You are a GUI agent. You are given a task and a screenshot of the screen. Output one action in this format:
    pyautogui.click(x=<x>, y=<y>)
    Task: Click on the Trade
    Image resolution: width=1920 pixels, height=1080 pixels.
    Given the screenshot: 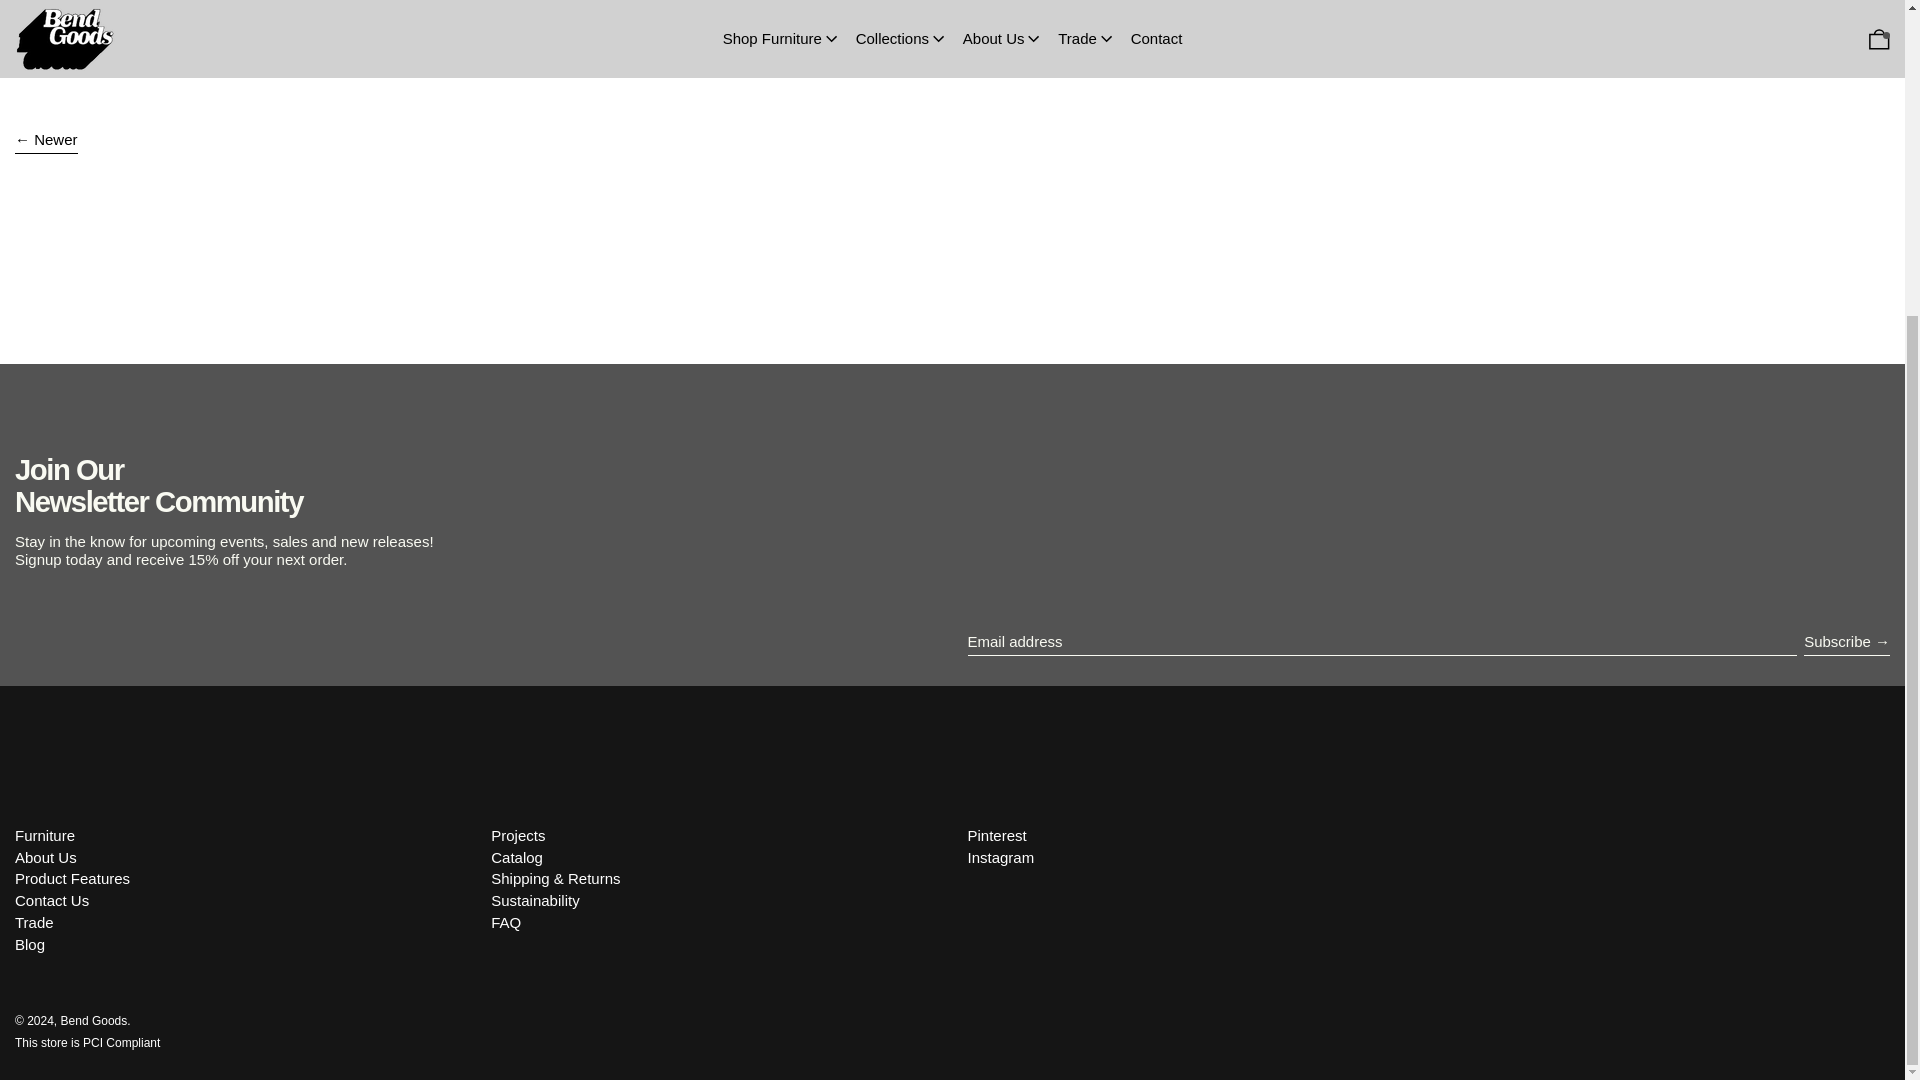 What is the action you would take?
    pyautogui.click(x=34, y=922)
    